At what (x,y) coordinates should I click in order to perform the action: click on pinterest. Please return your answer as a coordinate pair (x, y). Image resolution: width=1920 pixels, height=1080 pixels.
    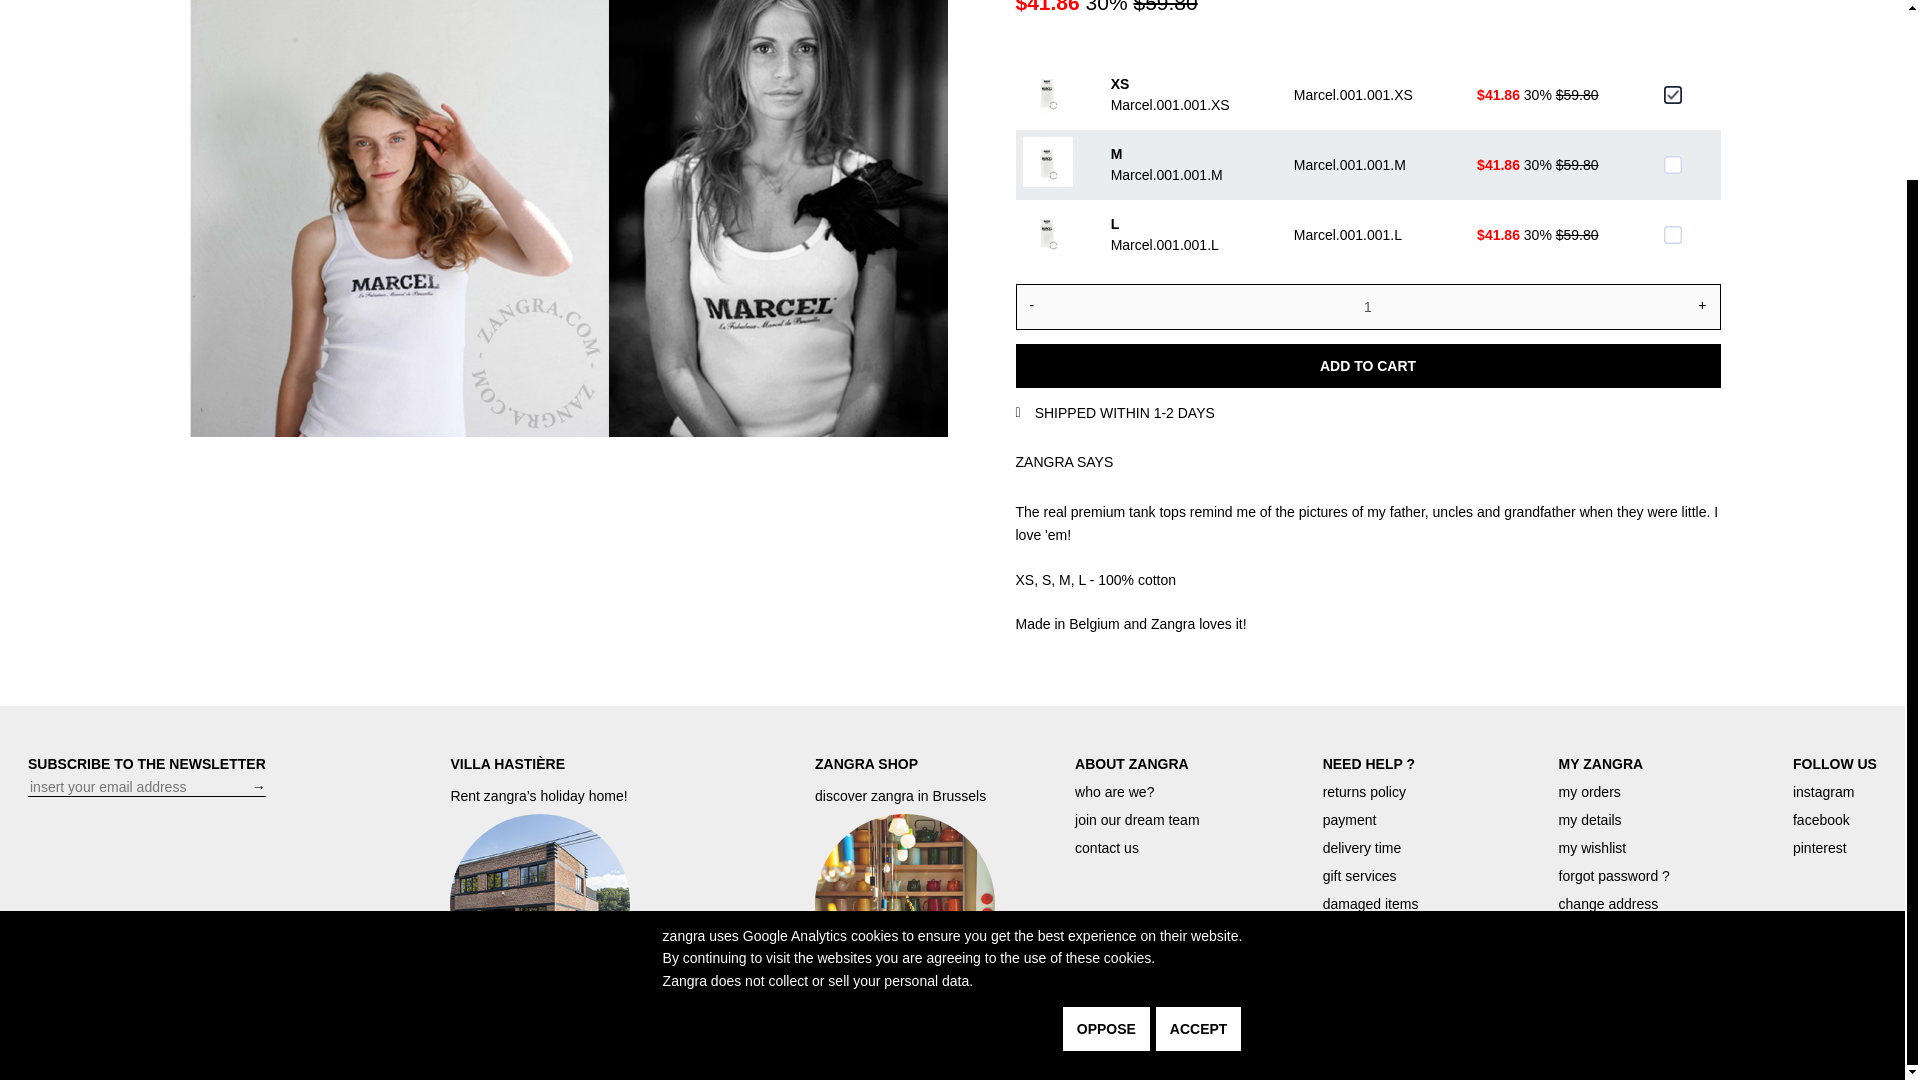
    Looking at the image, I should click on (1820, 848).